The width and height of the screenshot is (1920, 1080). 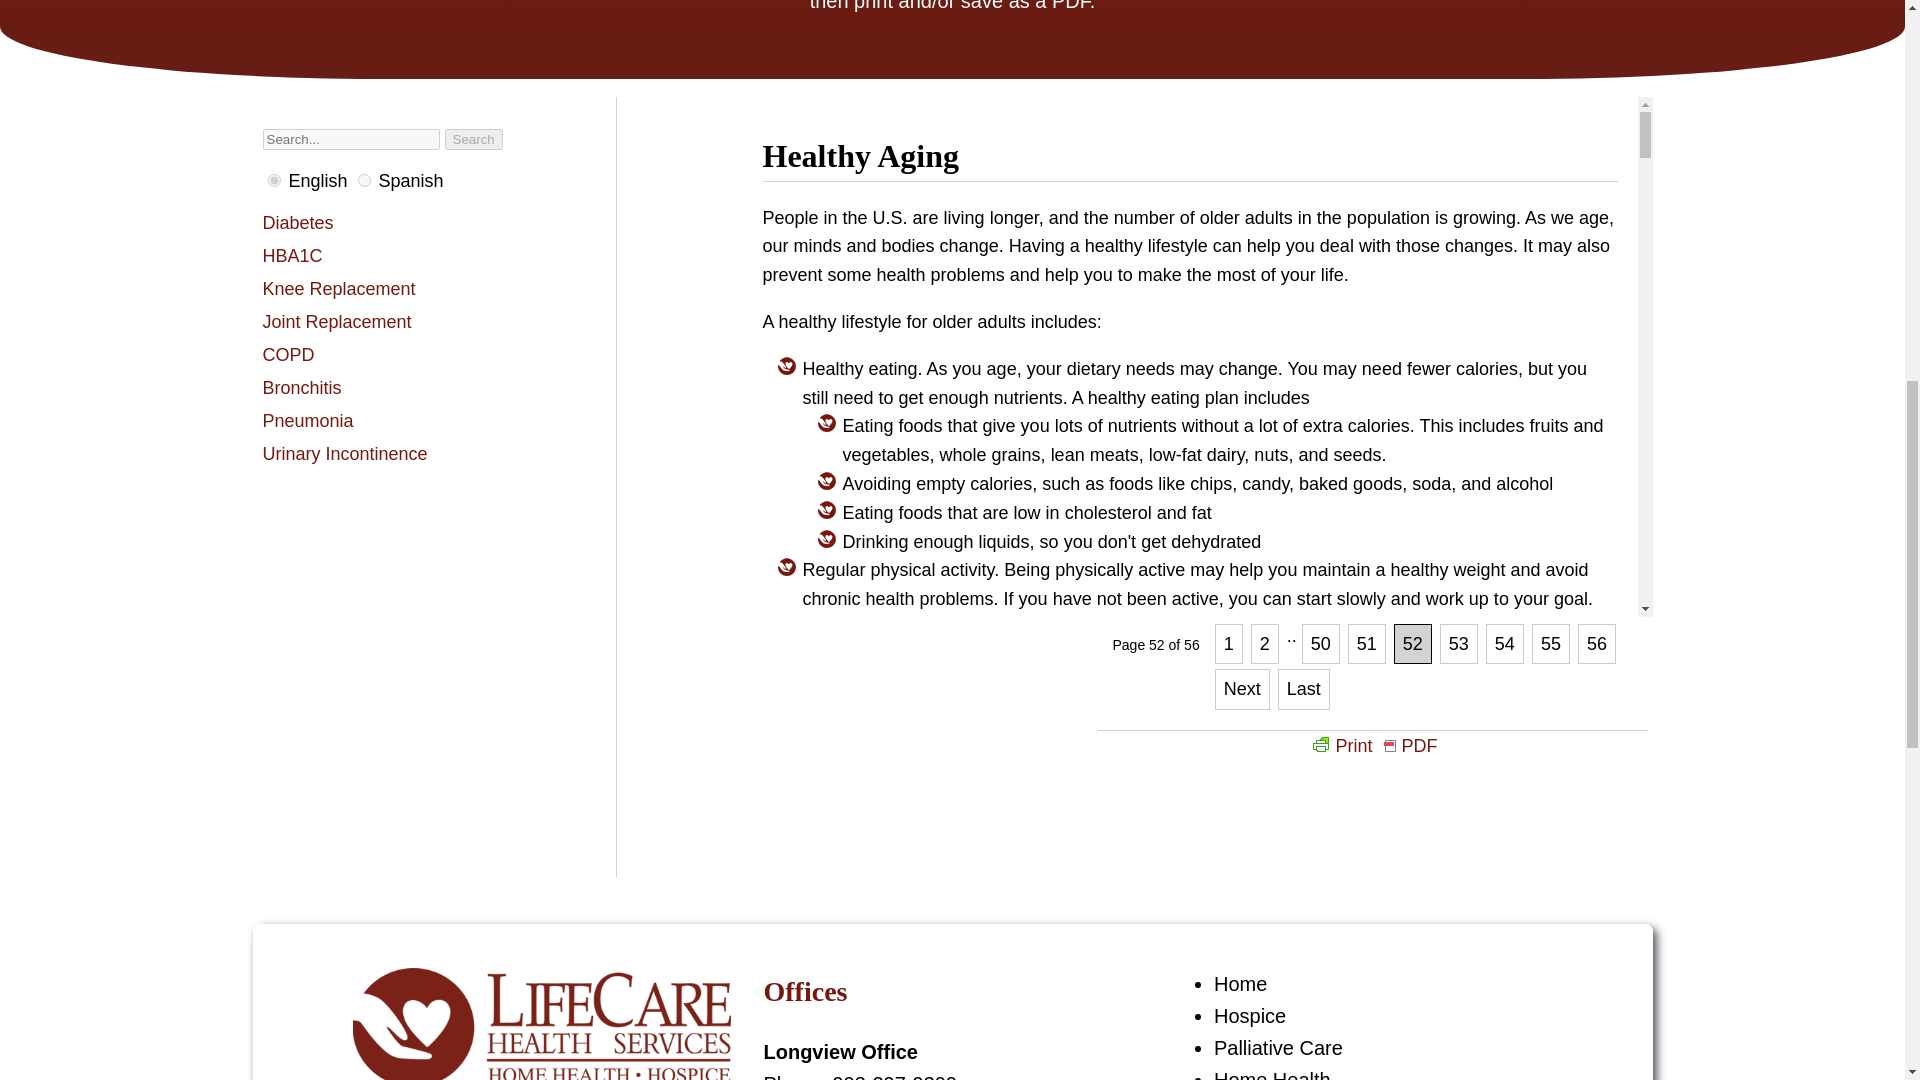 What do you see at coordinates (398, 322) in the screenshot?
I see `Joint Replacement` at bounding box center [398, 322].